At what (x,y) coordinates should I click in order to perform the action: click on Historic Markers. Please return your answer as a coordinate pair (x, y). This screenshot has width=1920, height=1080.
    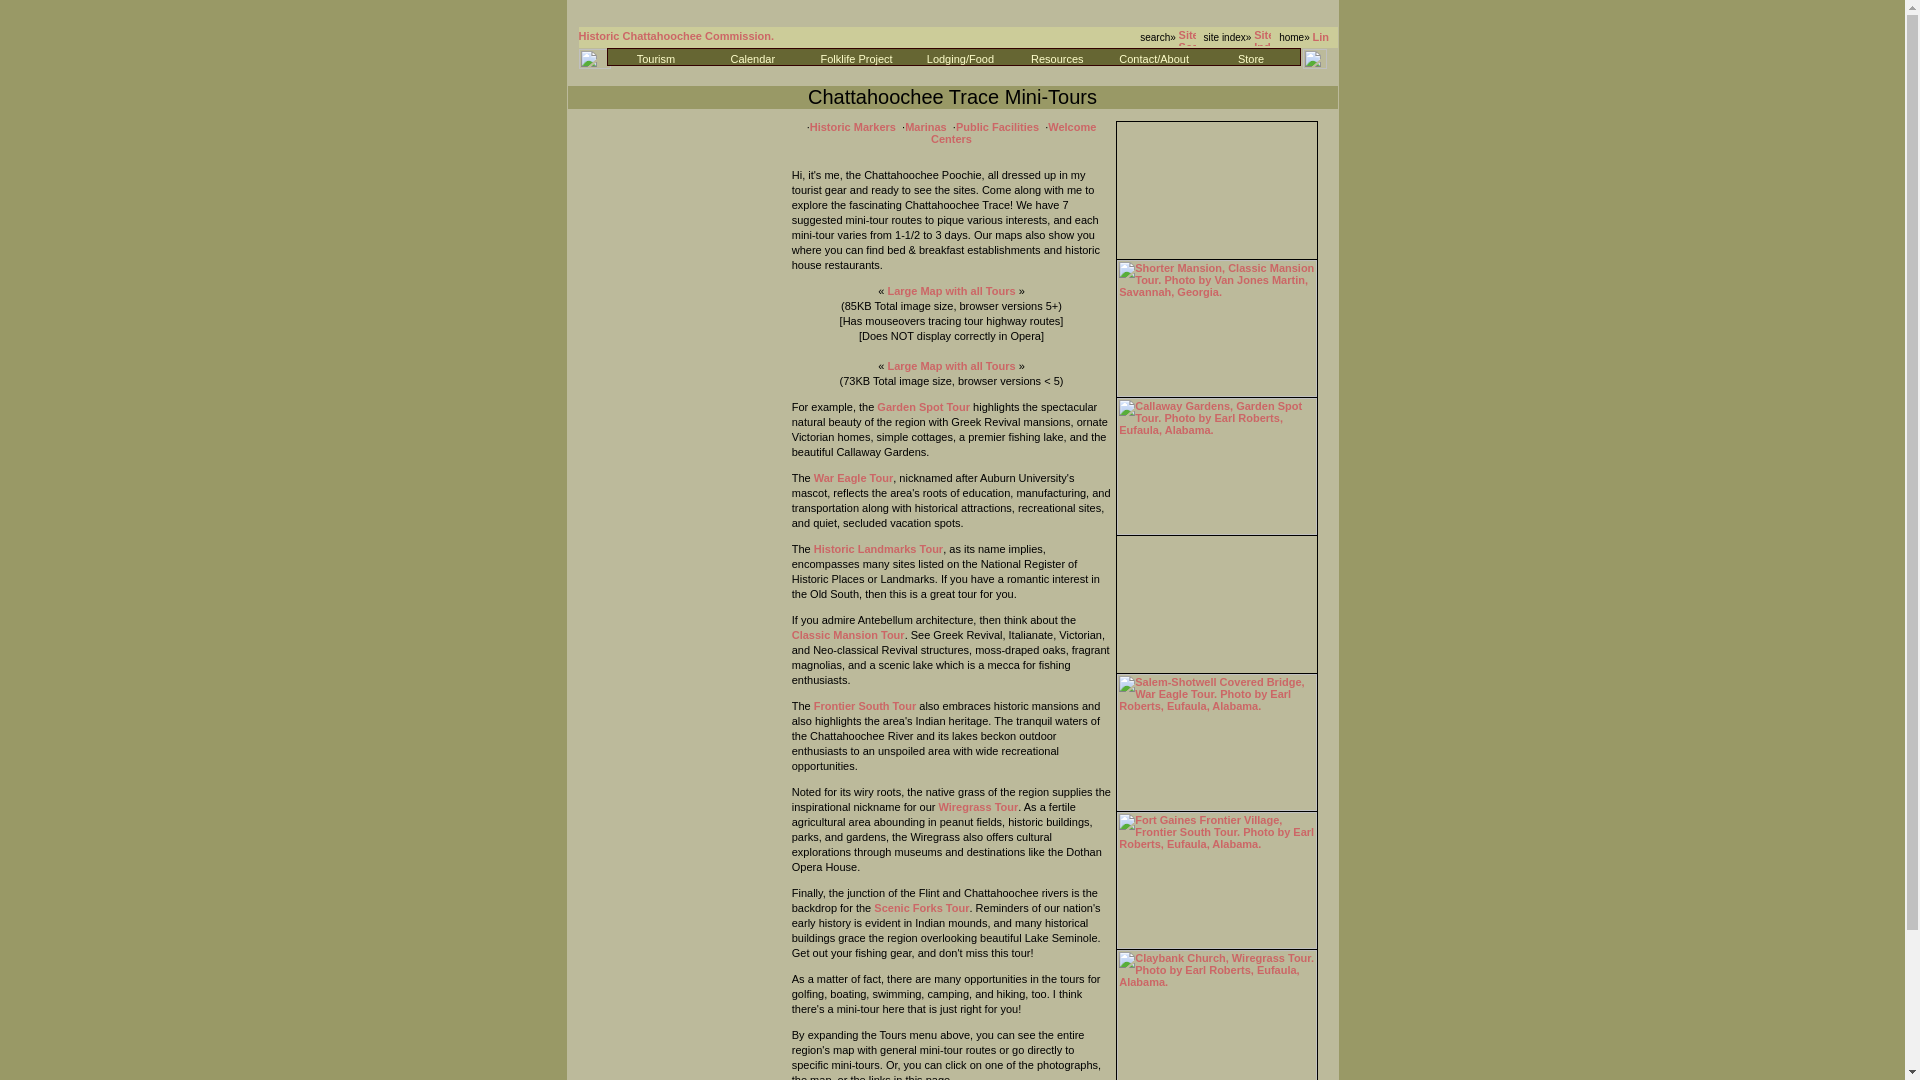
    Looking at the image, I should click on (853, 126).